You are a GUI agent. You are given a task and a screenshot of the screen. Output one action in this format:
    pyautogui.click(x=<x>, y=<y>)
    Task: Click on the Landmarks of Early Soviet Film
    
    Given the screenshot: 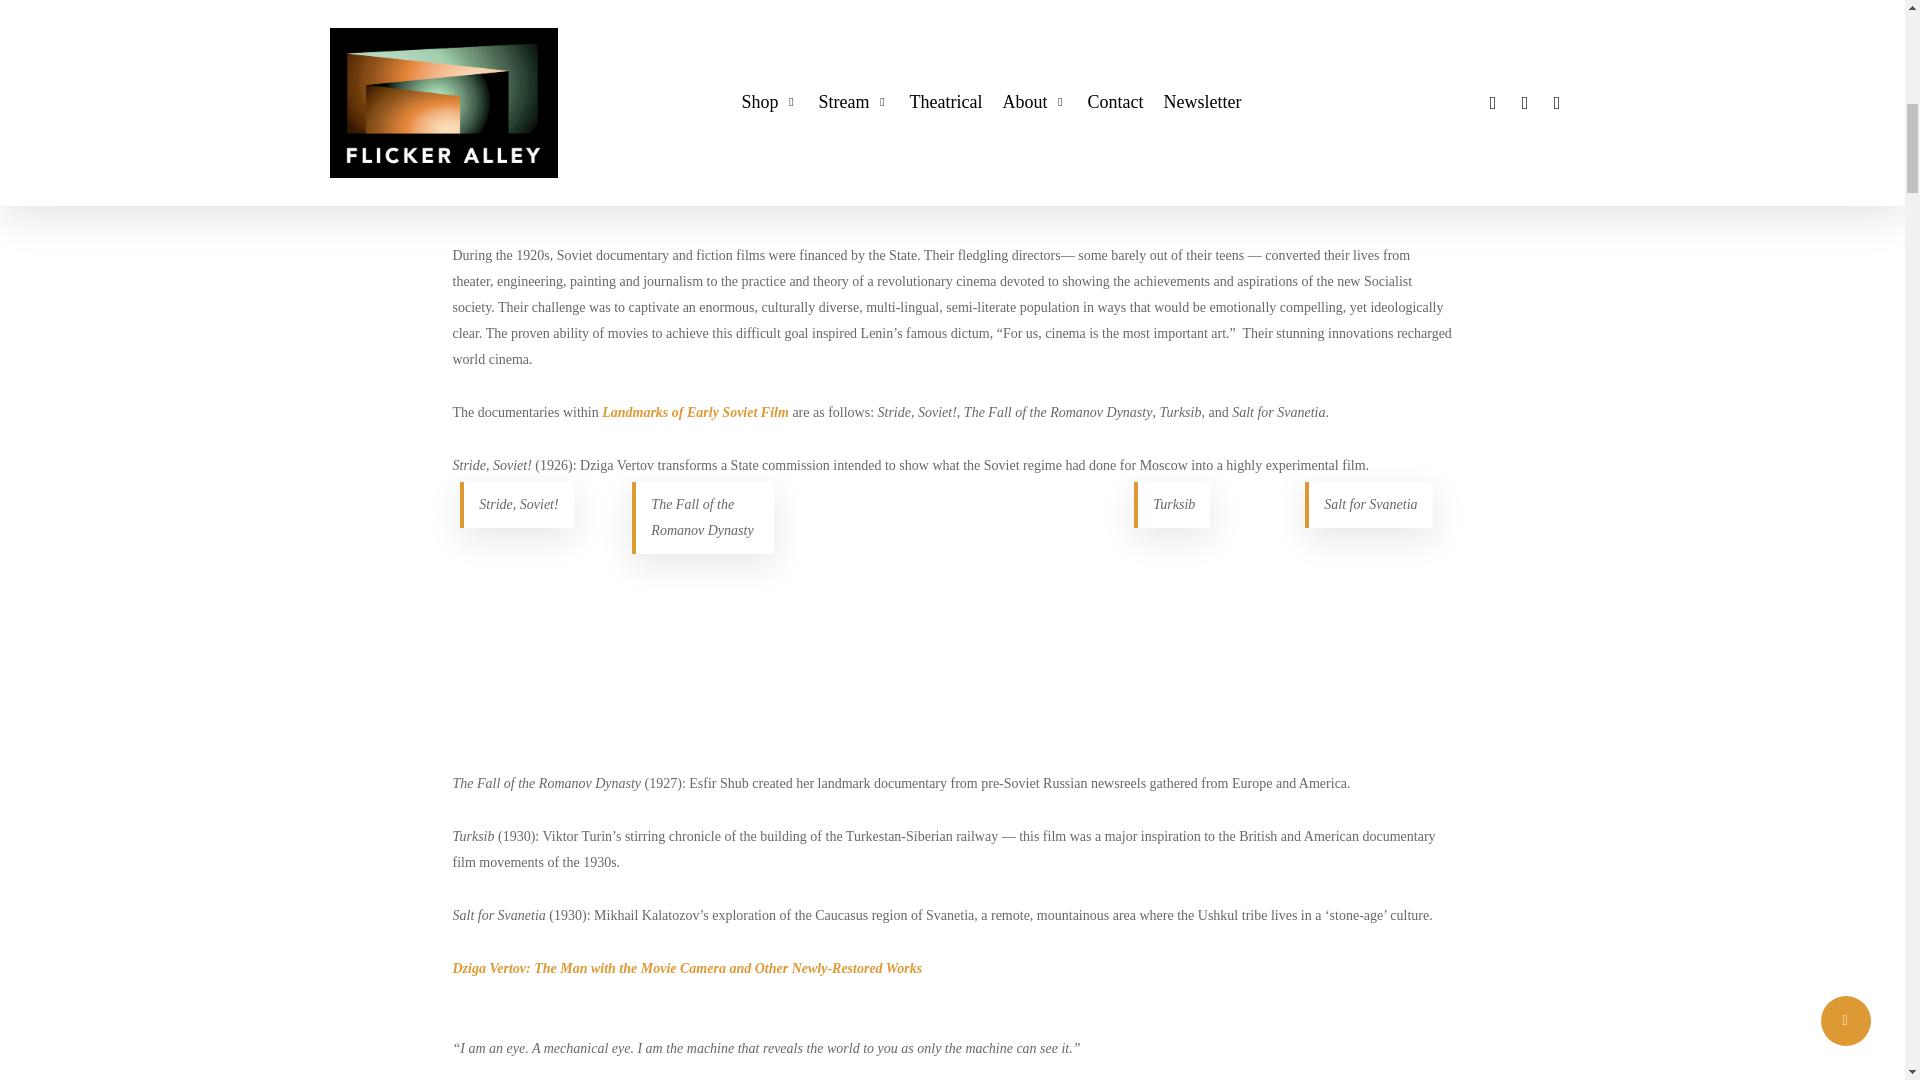 What is the action you would take?
    pyautogui.click(x=545, y=175)
    